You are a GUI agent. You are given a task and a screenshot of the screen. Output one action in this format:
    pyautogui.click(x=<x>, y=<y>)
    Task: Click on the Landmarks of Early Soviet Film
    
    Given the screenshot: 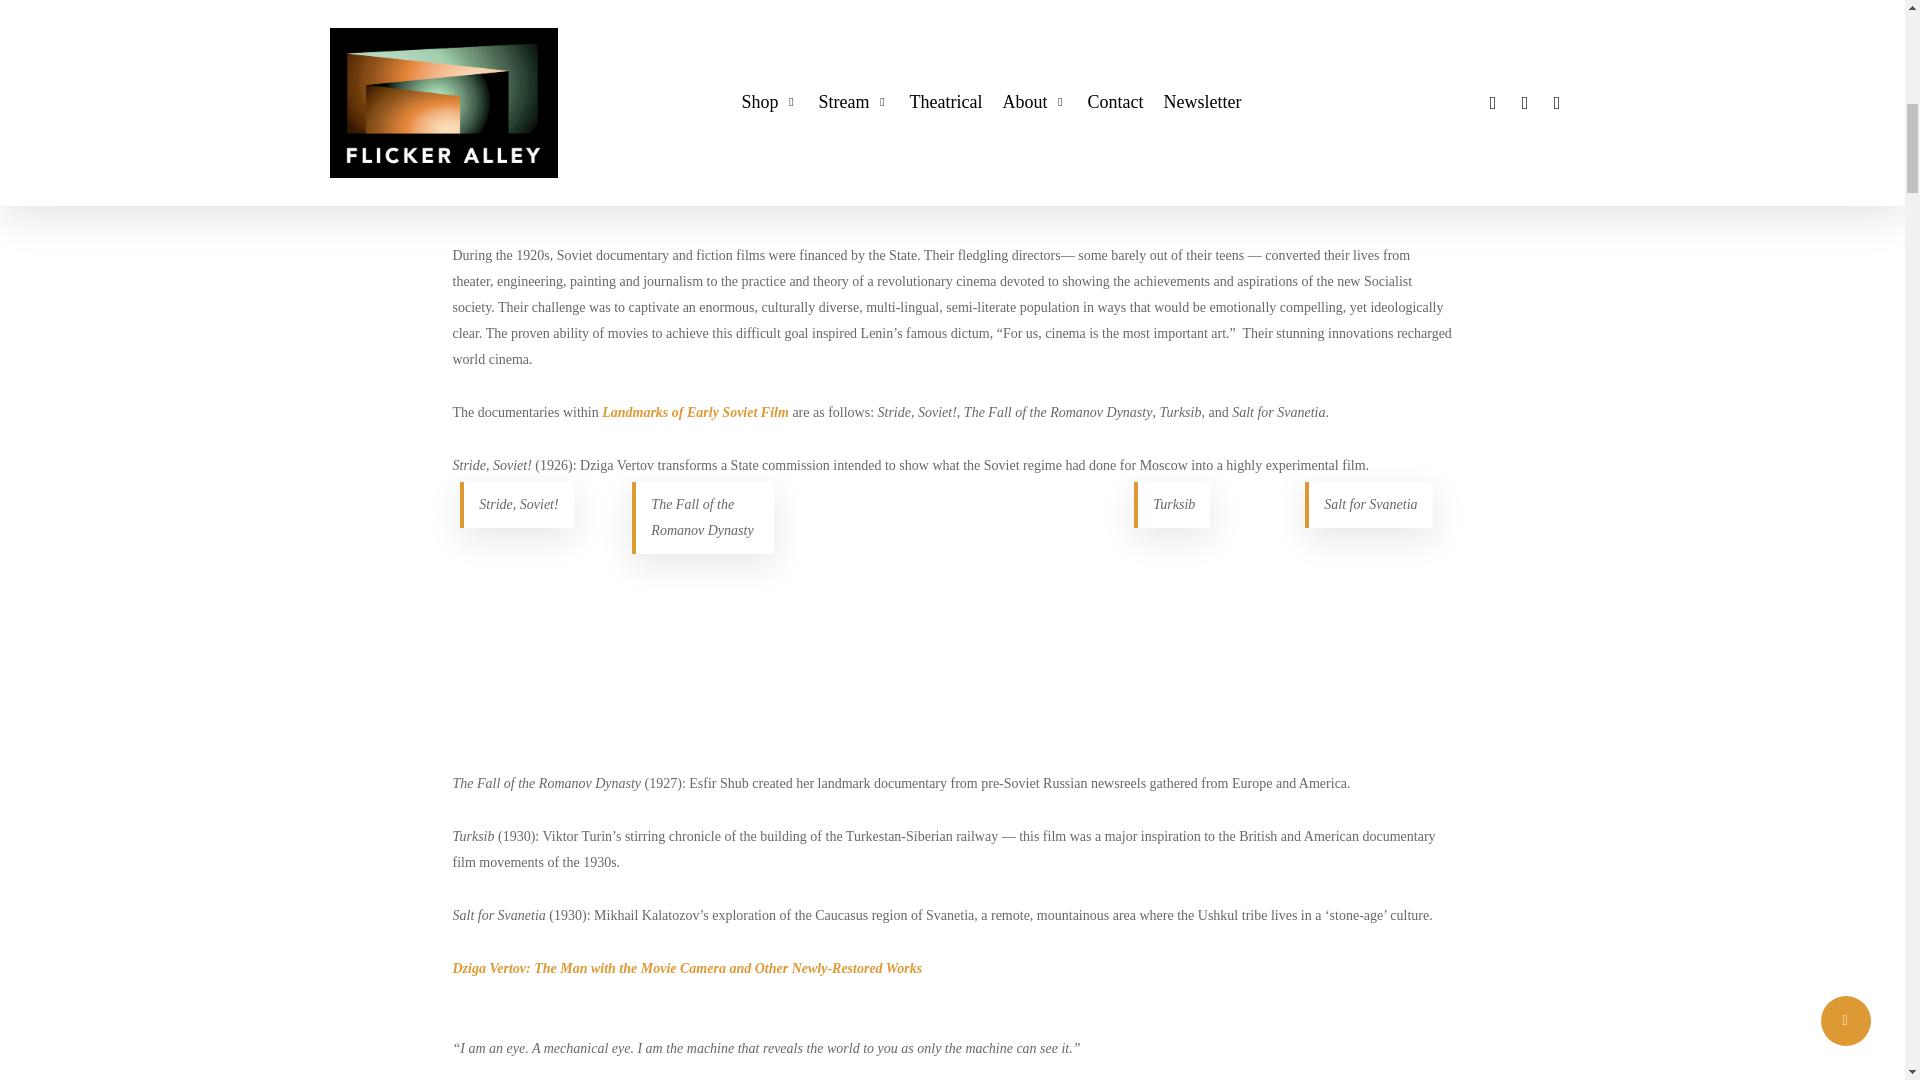 What is the action you would take?
    pyautogui.click(x=545, y=175)
    